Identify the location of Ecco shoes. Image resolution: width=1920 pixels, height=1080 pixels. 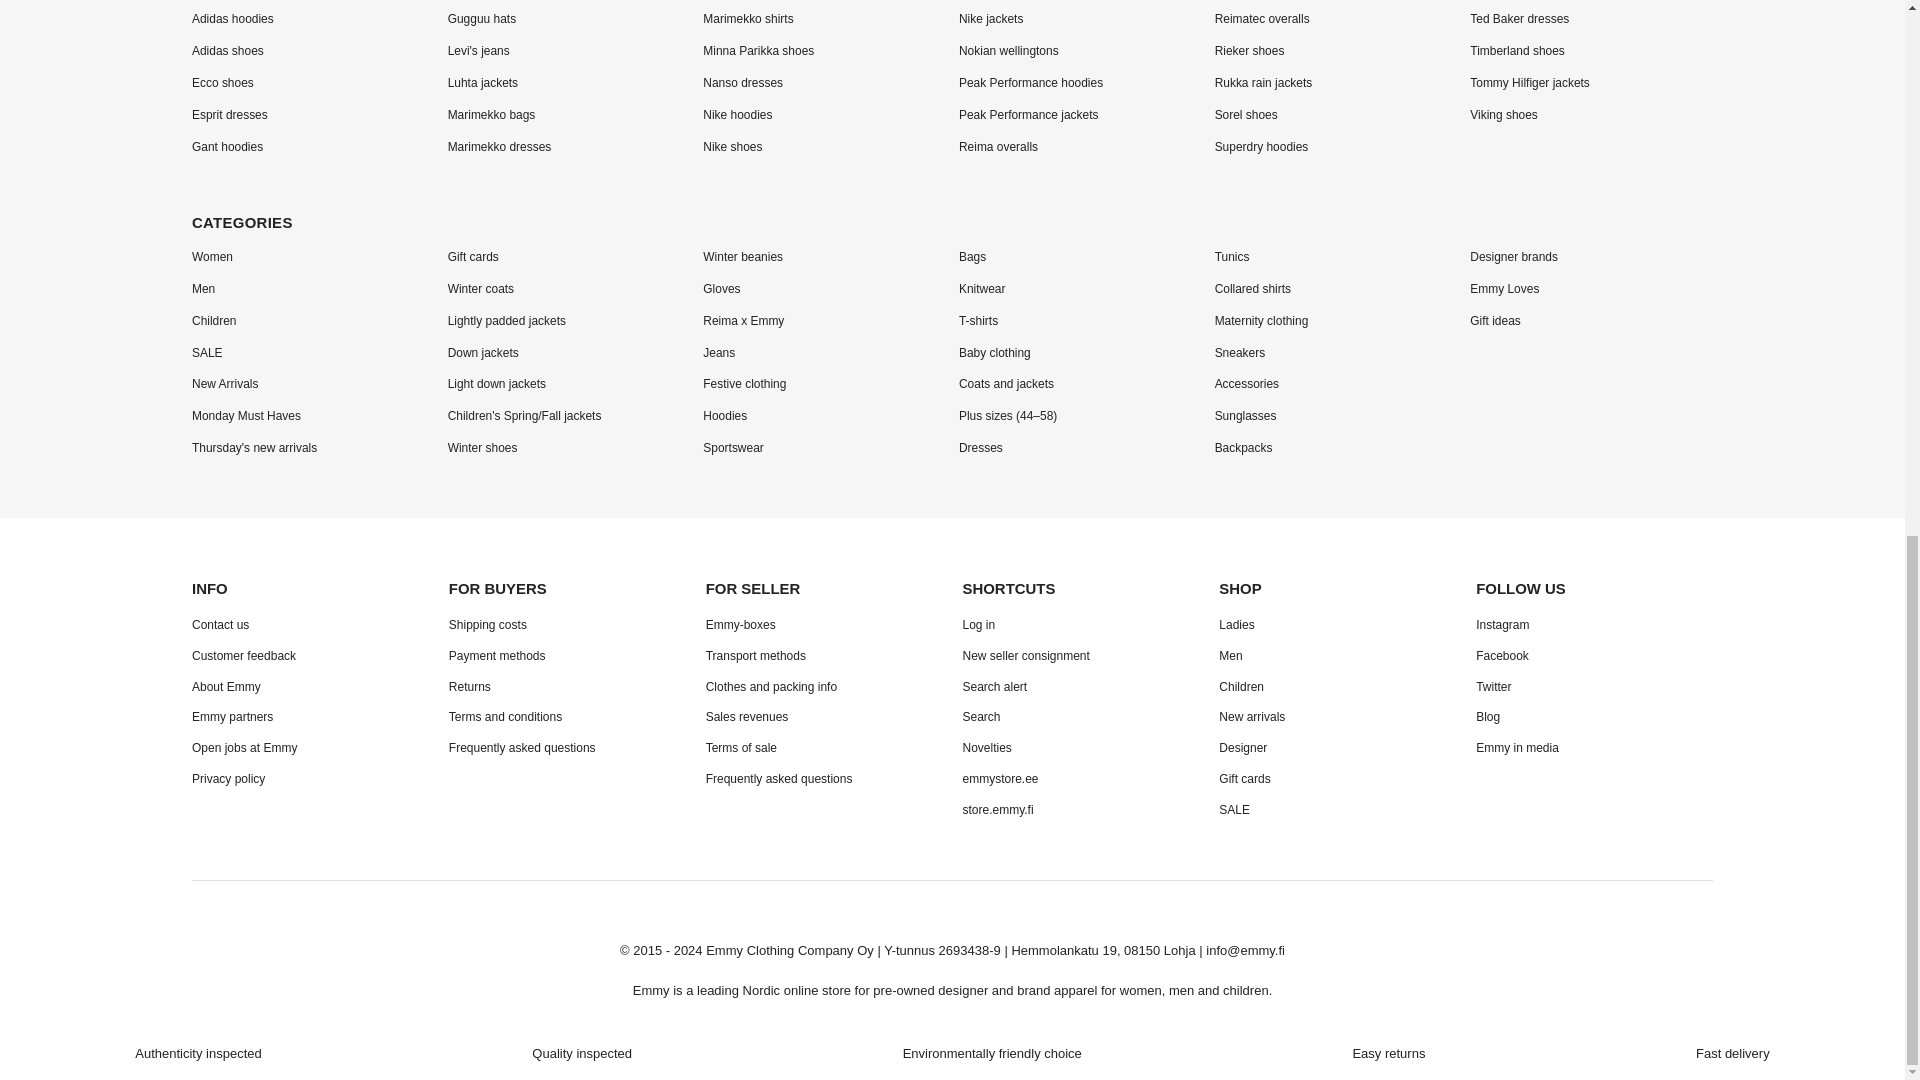
(222, 82).